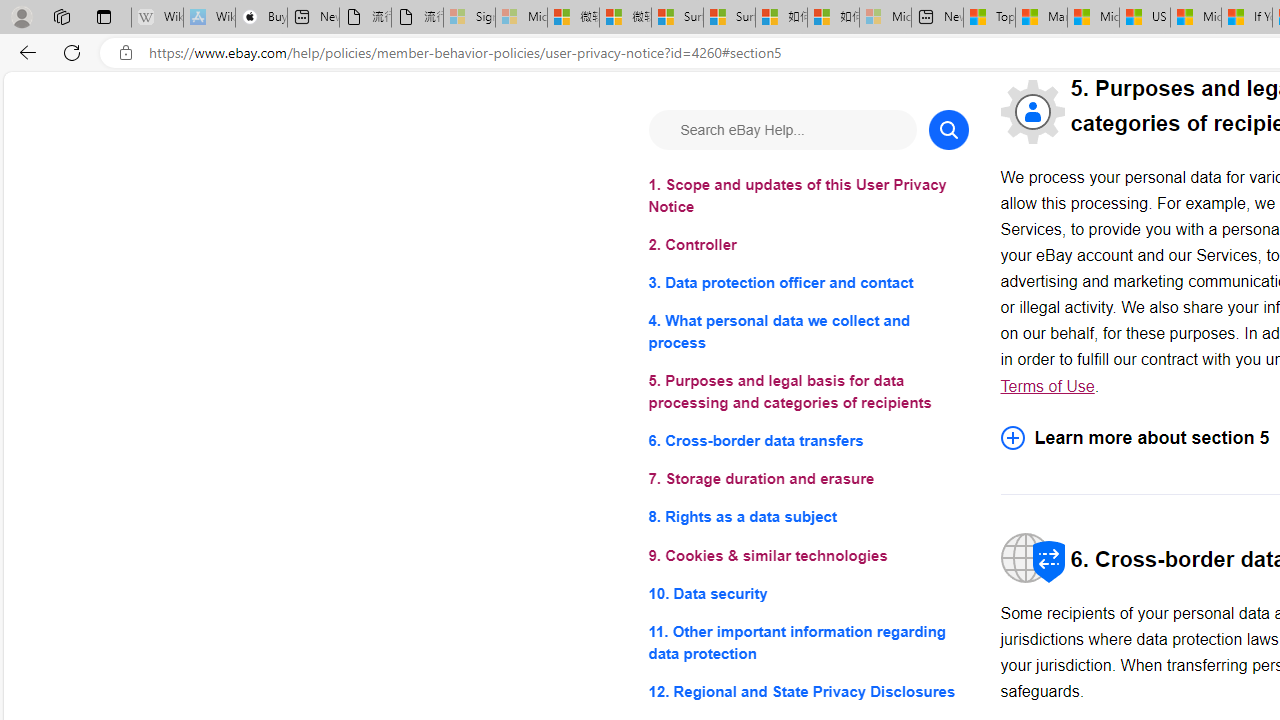 This screenshot has height=720, width=1280. What do you see at coordinates (808, 284) in the screenshot?
I see `3. Data protection officer and contact` at bounding box center [808, 284].